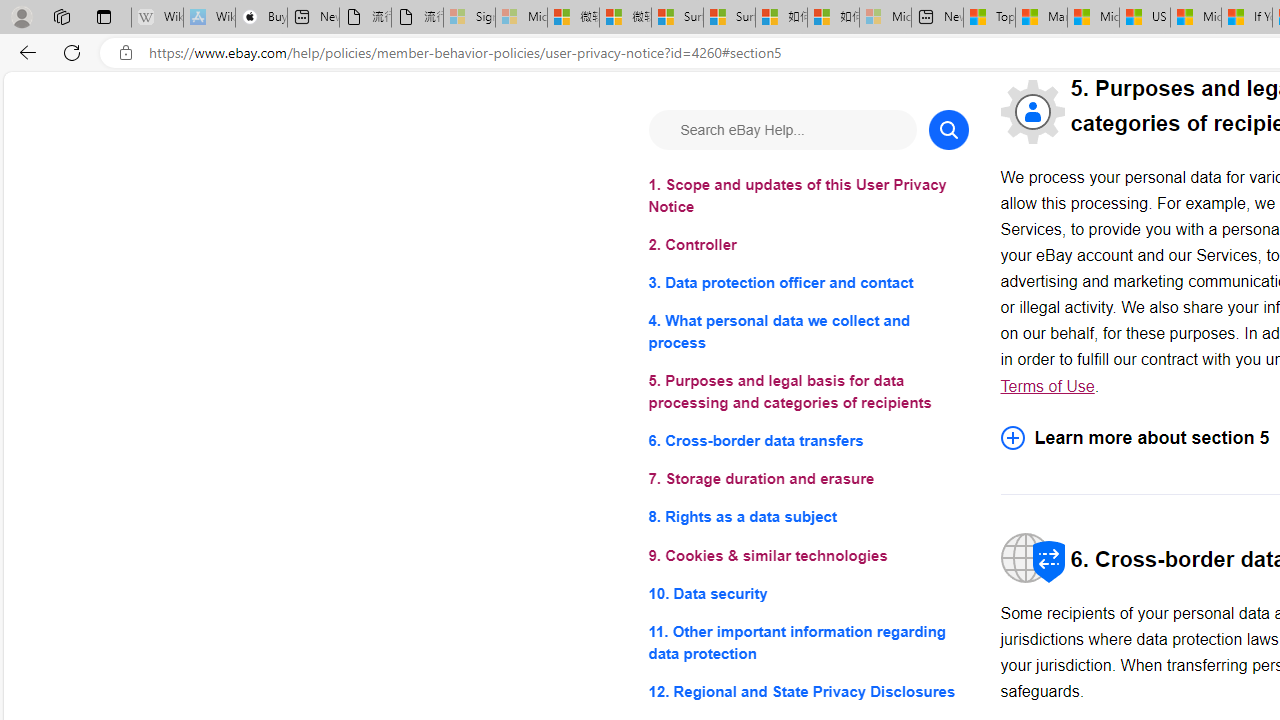 This screenshot has height=720, width=1280. What do you see at coordinates (808, 284) in the screenshot?
I see `3. Data protection officer and contact` at bounding box center [808, 284].